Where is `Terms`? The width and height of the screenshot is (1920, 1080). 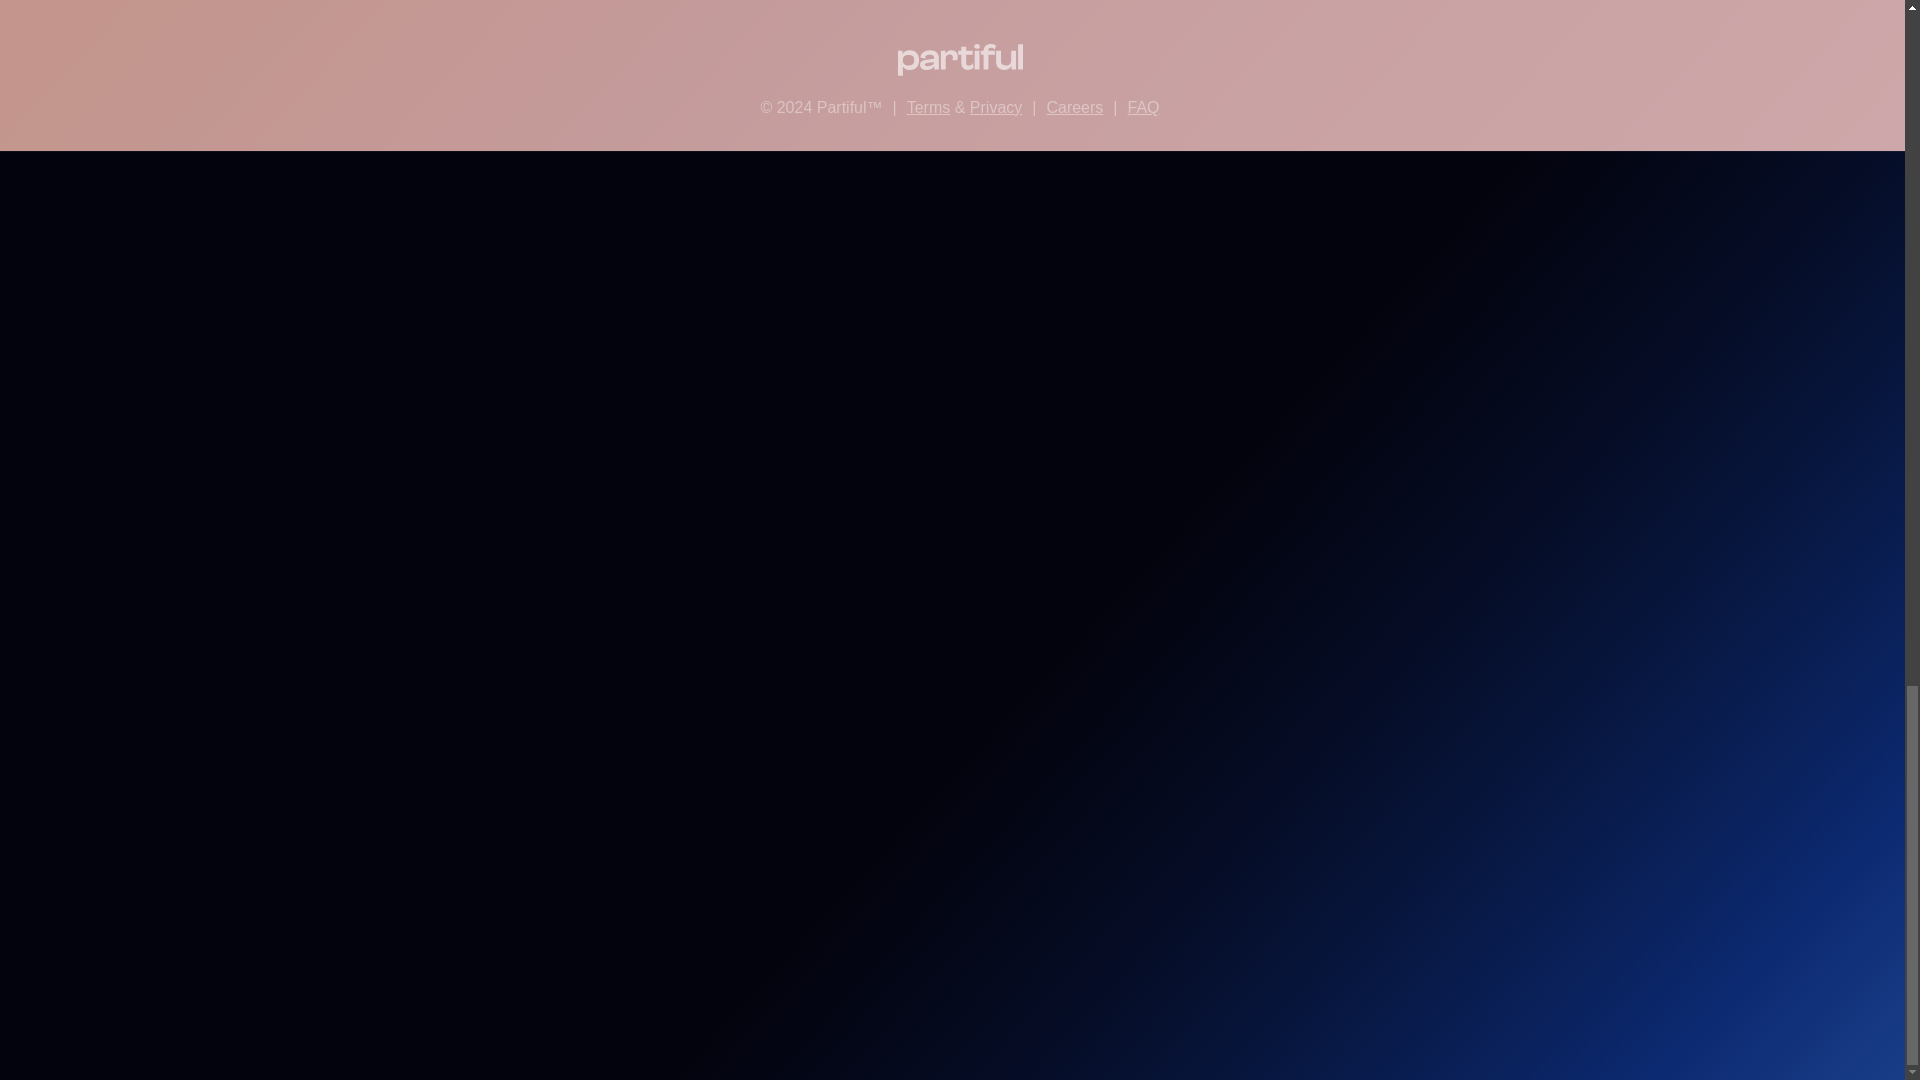 Terms is located at coordinates (928, 107).